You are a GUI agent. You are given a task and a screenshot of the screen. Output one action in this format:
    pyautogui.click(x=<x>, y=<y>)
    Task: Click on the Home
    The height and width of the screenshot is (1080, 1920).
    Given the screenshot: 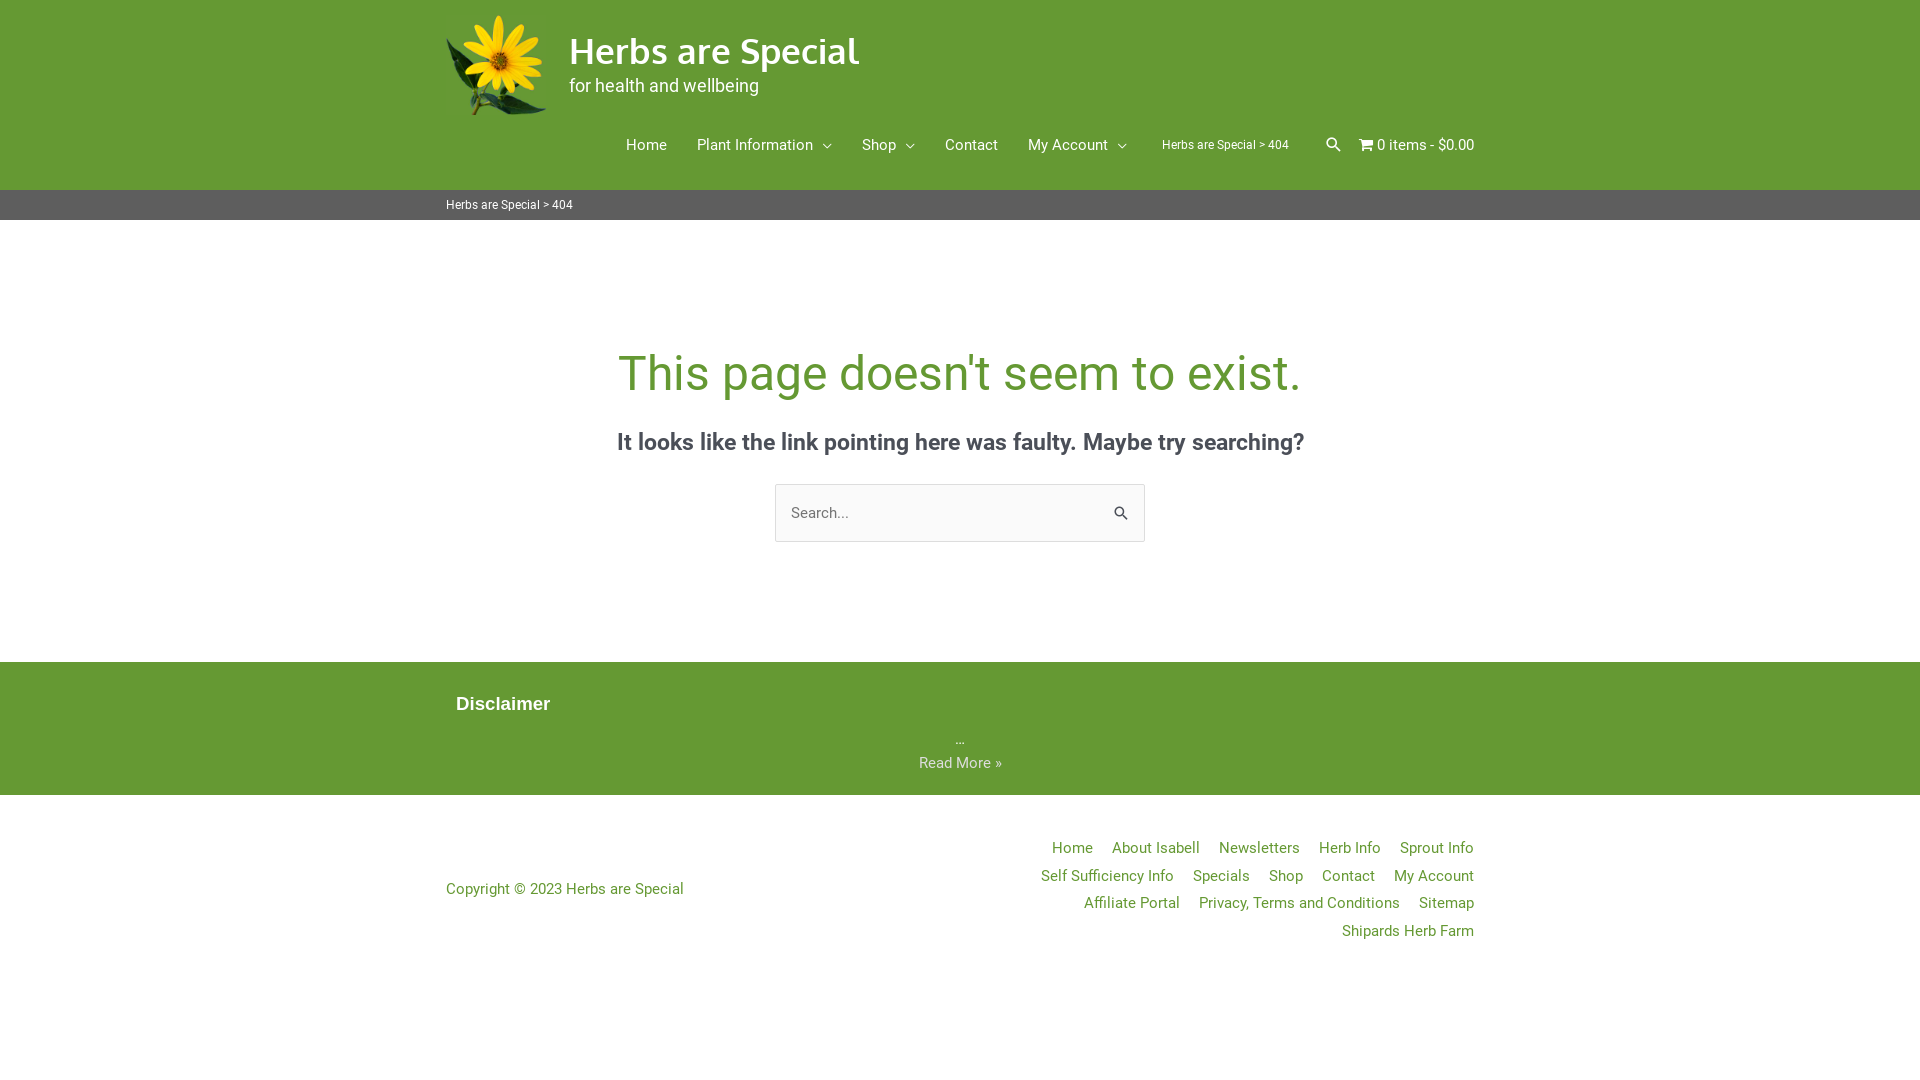 What is the action you would take?
    pyautogui.click(x=646, y=145)
    